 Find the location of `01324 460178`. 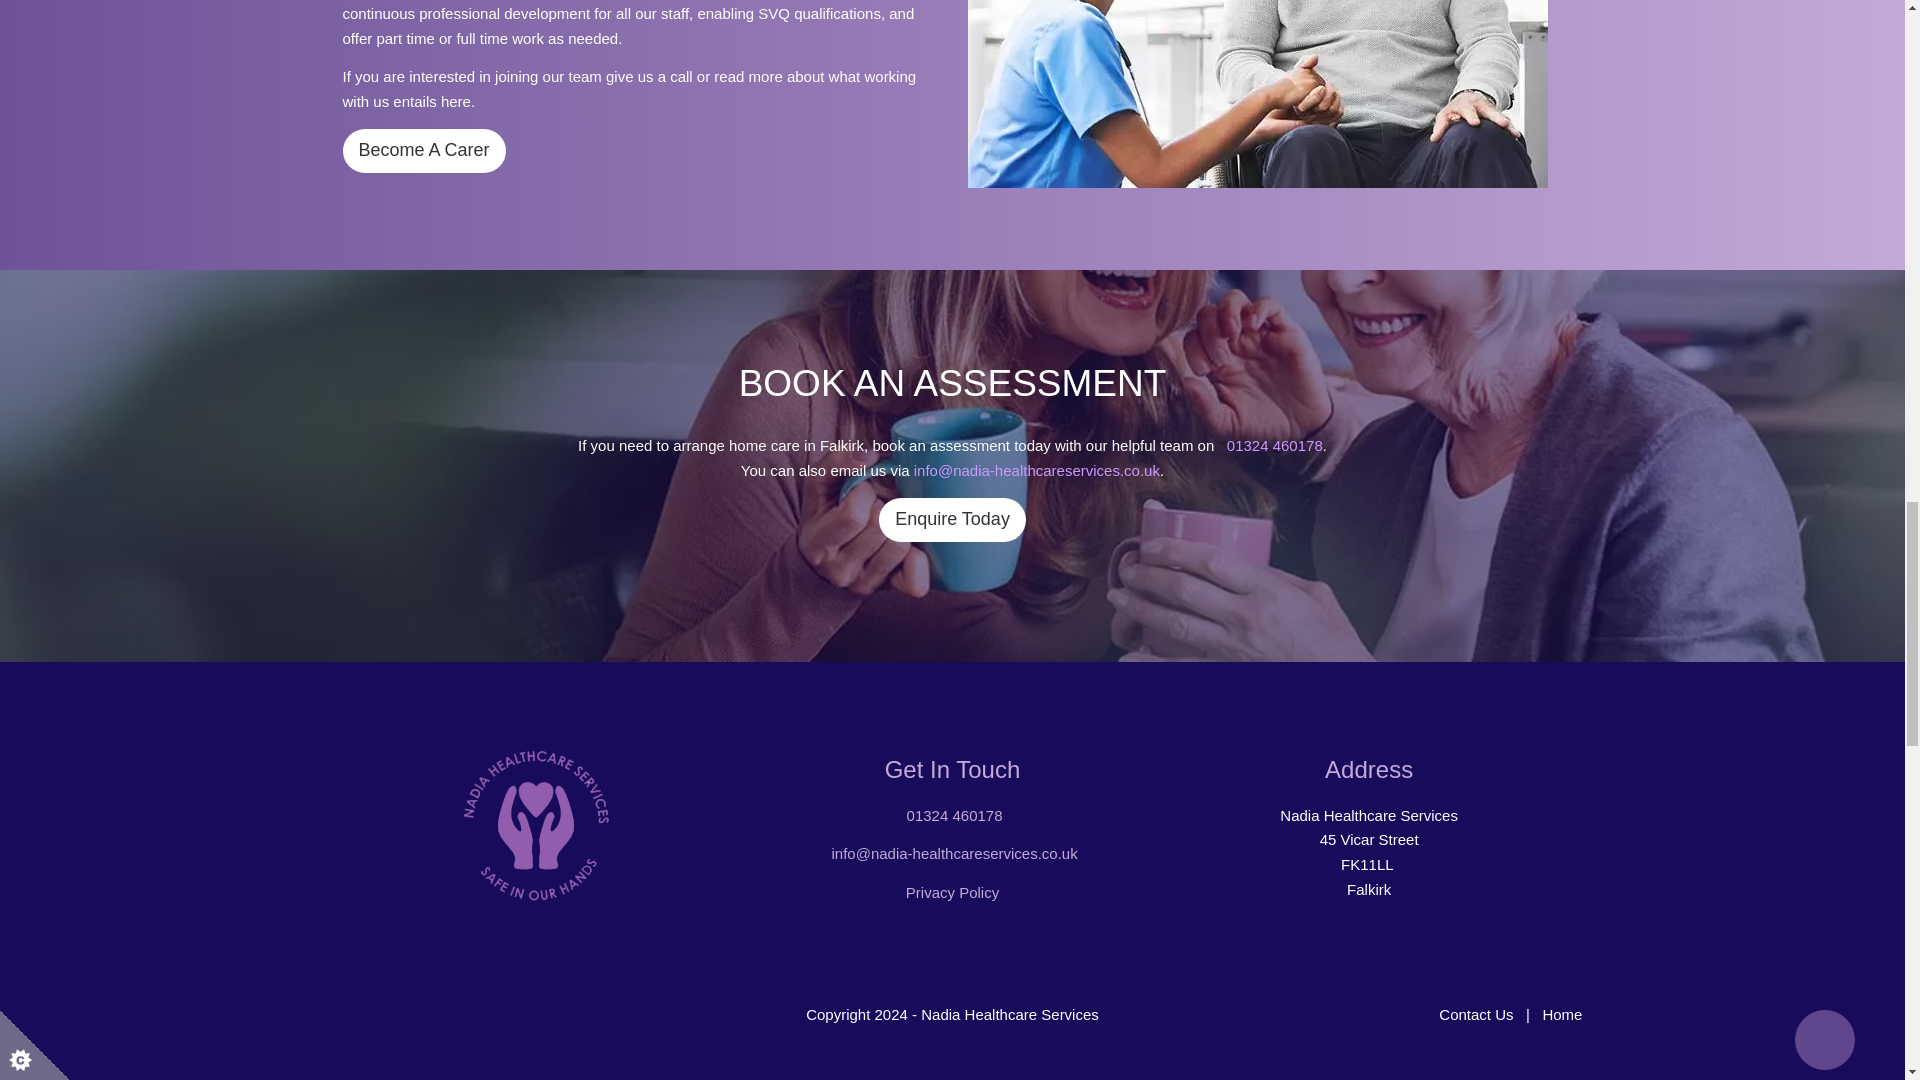

01324 460178 is located at coordinates (1274, 445).